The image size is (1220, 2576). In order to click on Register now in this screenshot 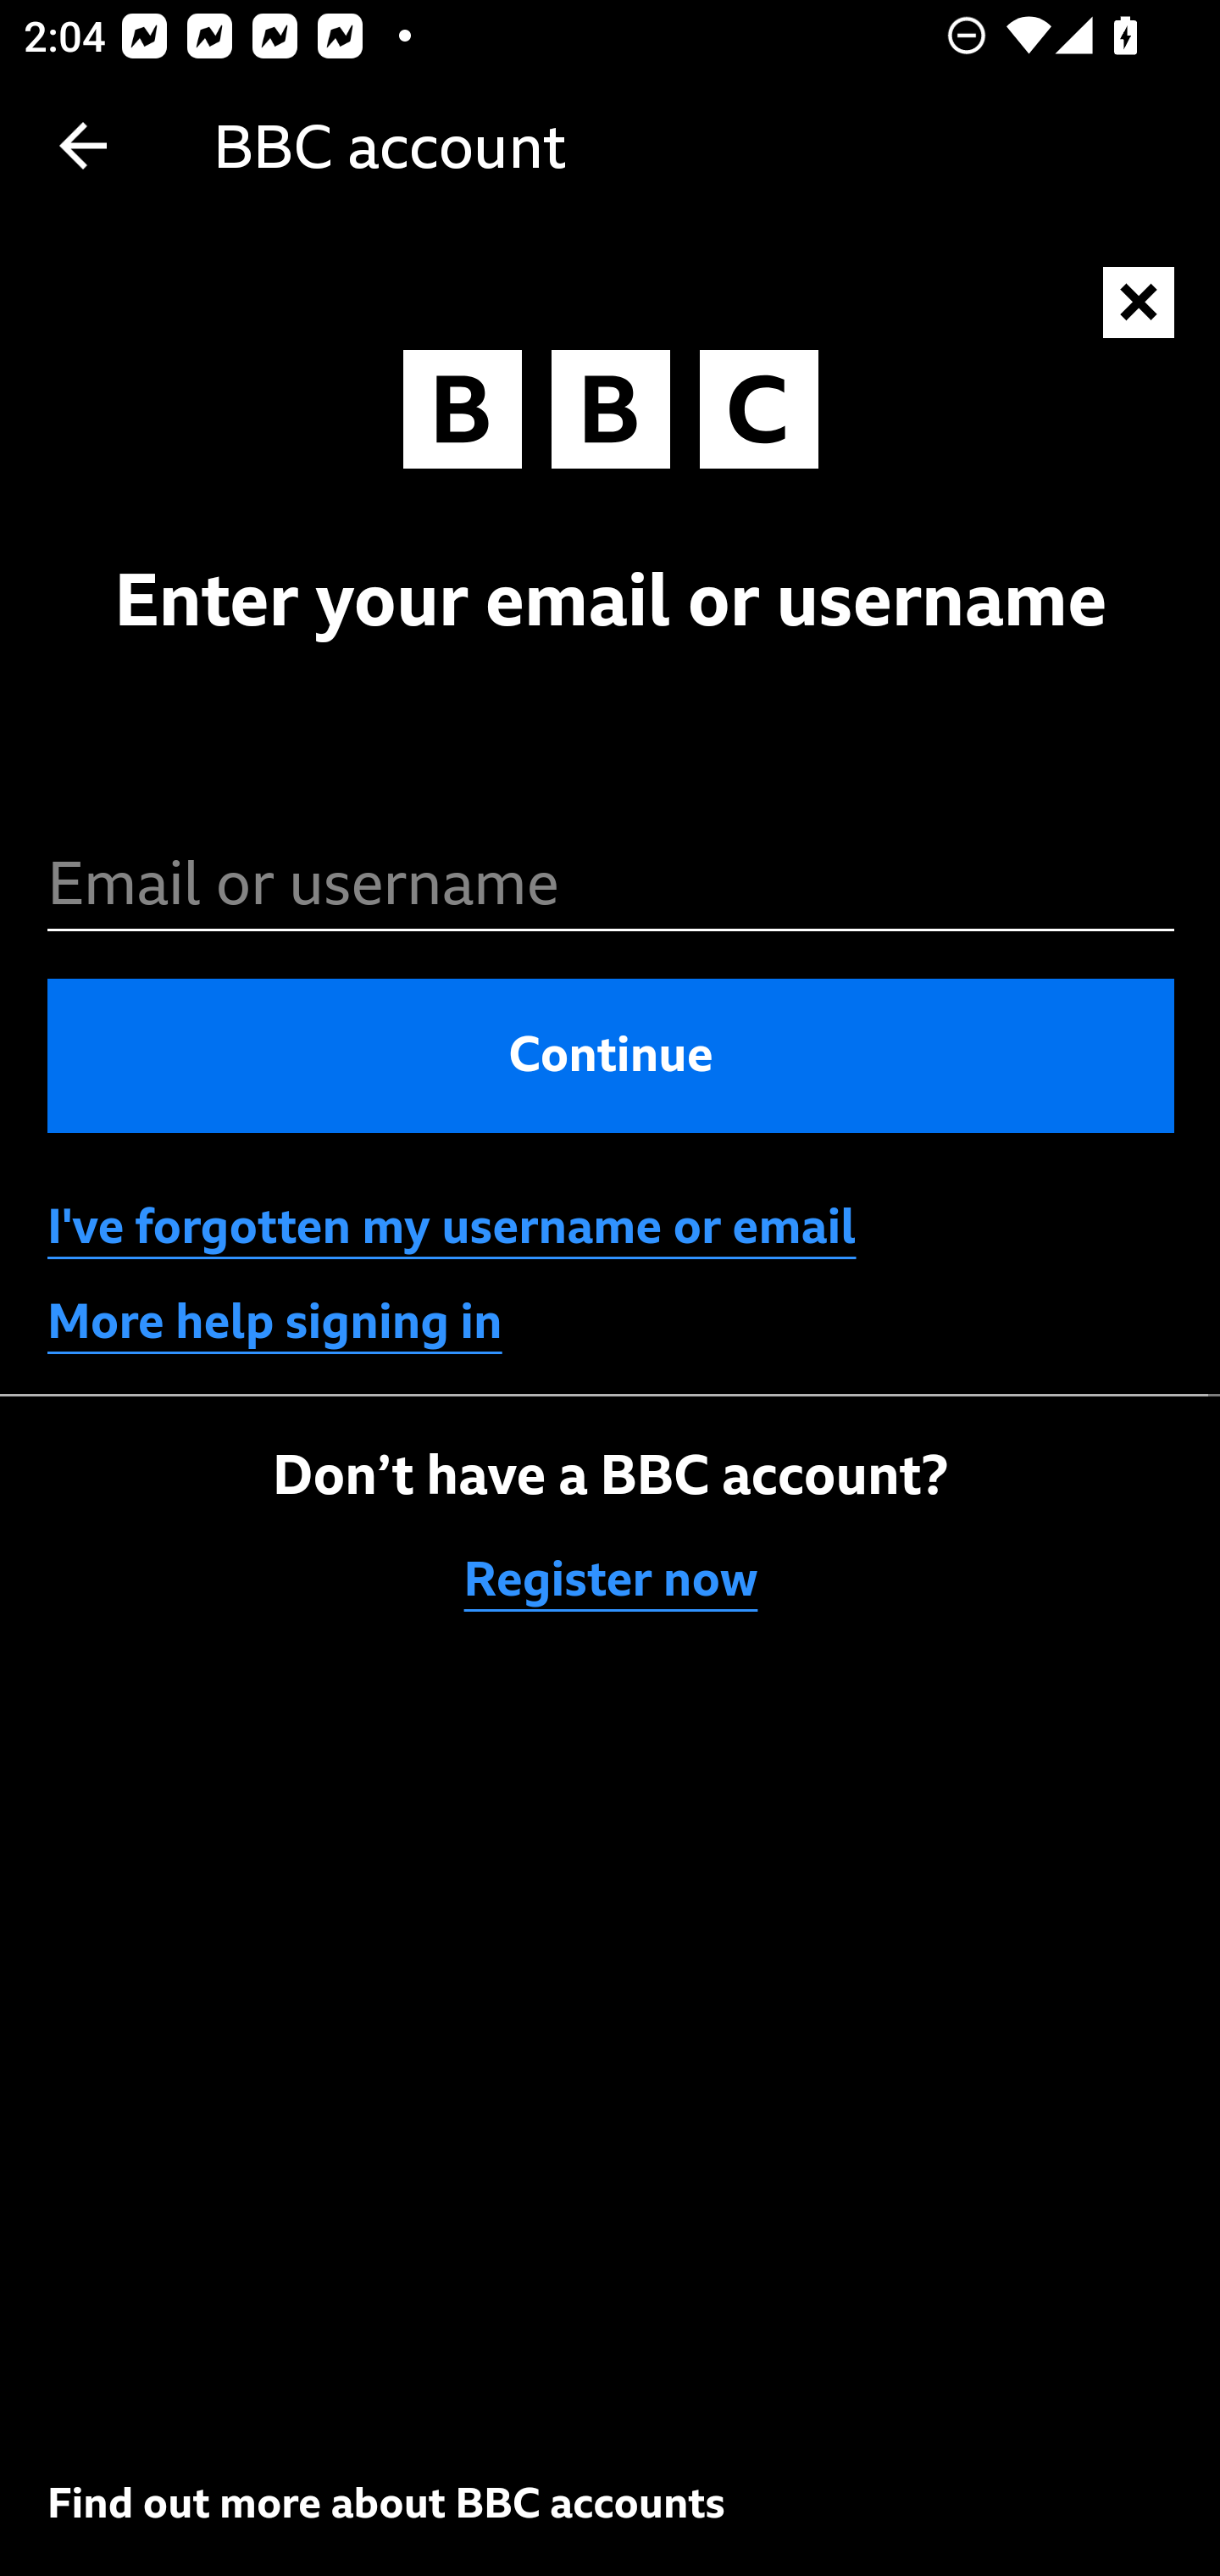, I will do `click(612, 1579)`.